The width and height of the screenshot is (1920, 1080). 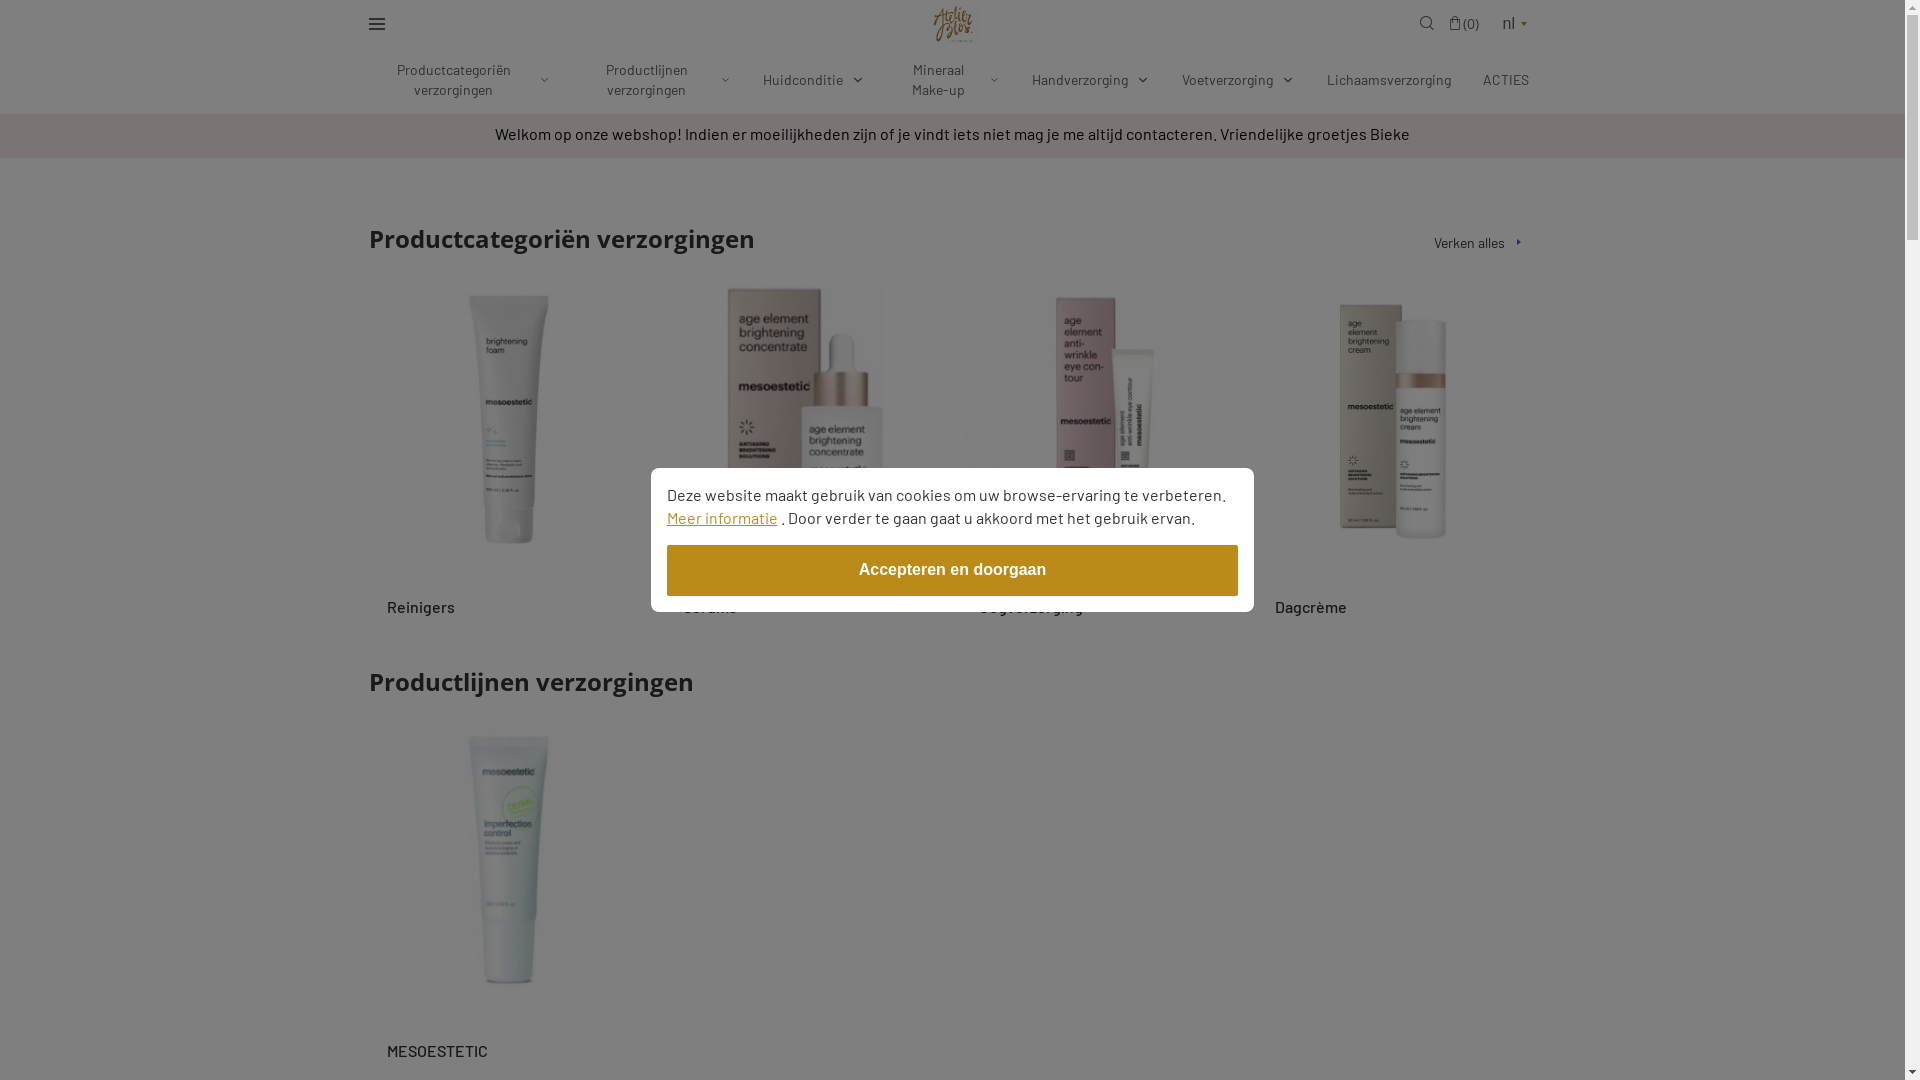 What do you see at coordinates (948, 80) in the screenshot?
I see `Mineraal Make-up` at bounding box center [948, 80].